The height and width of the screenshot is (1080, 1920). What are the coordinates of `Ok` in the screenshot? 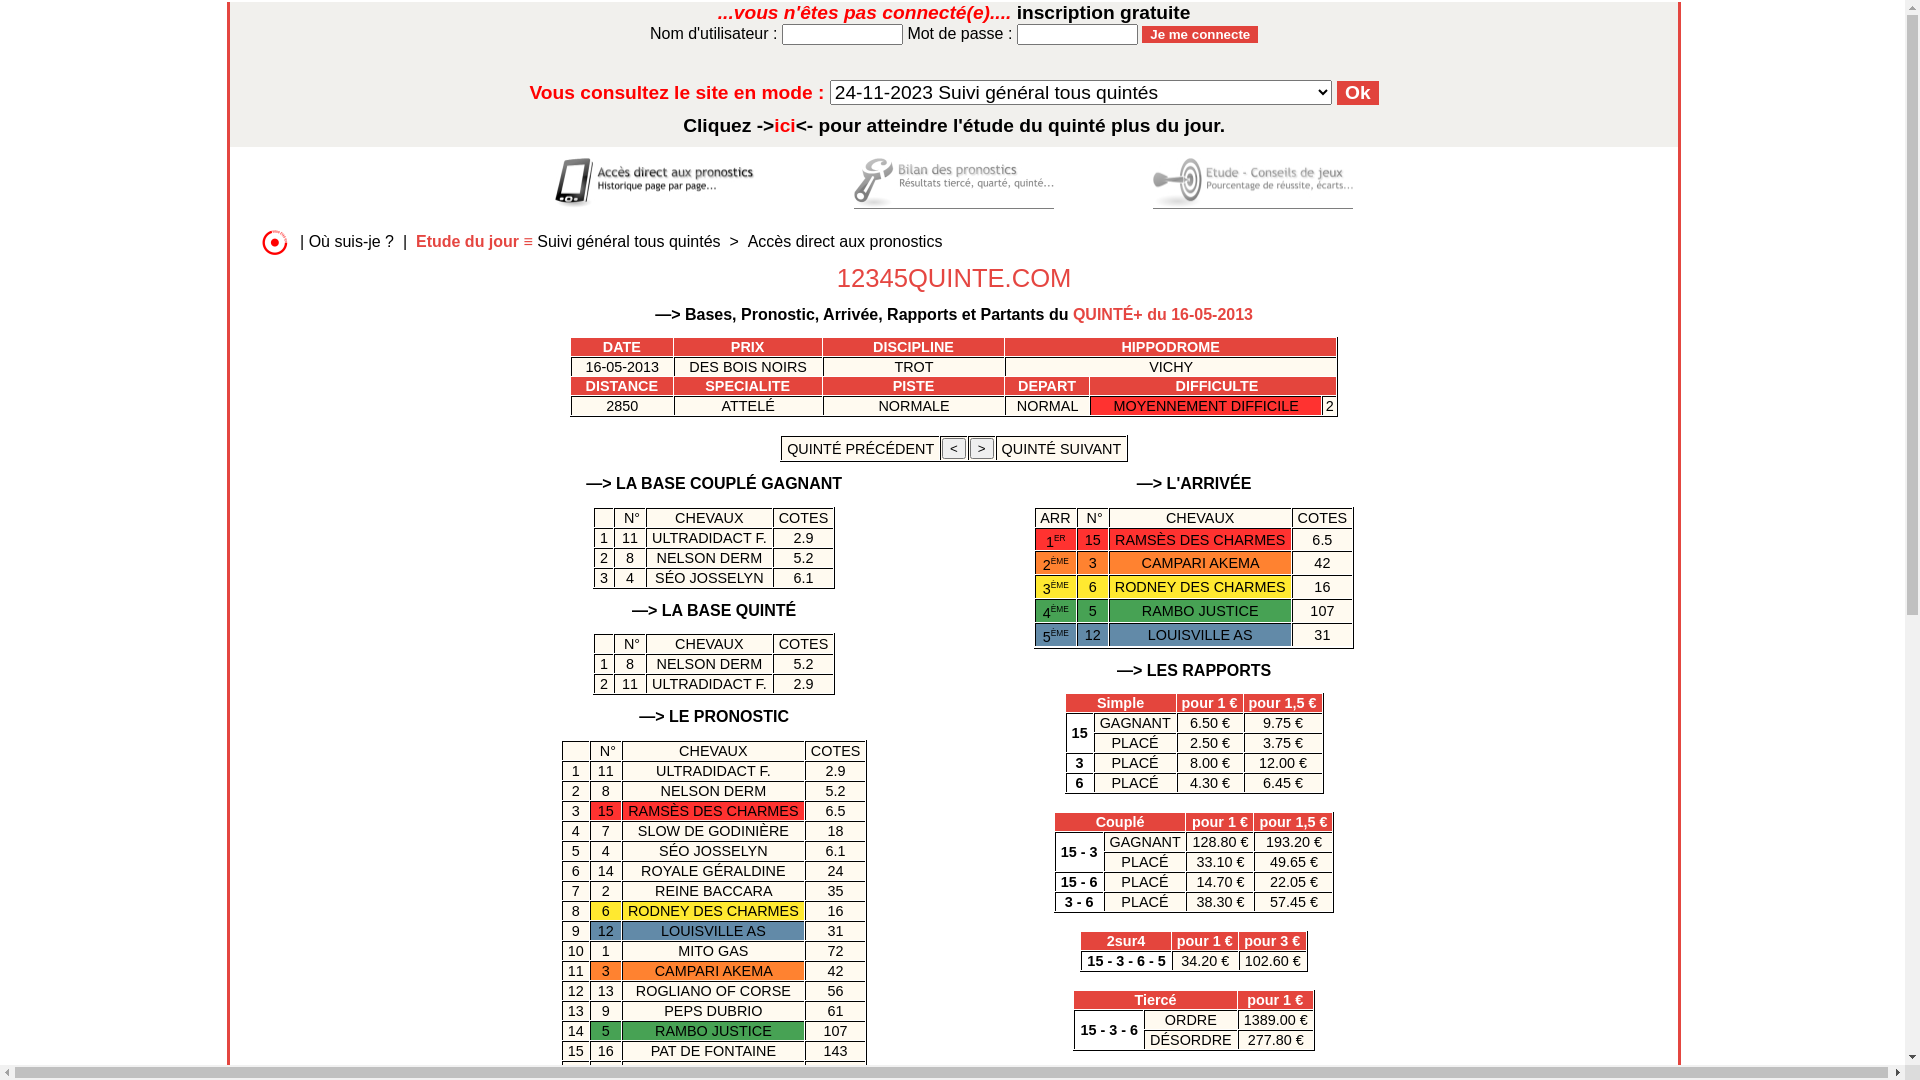 It's located at (1358, 93).